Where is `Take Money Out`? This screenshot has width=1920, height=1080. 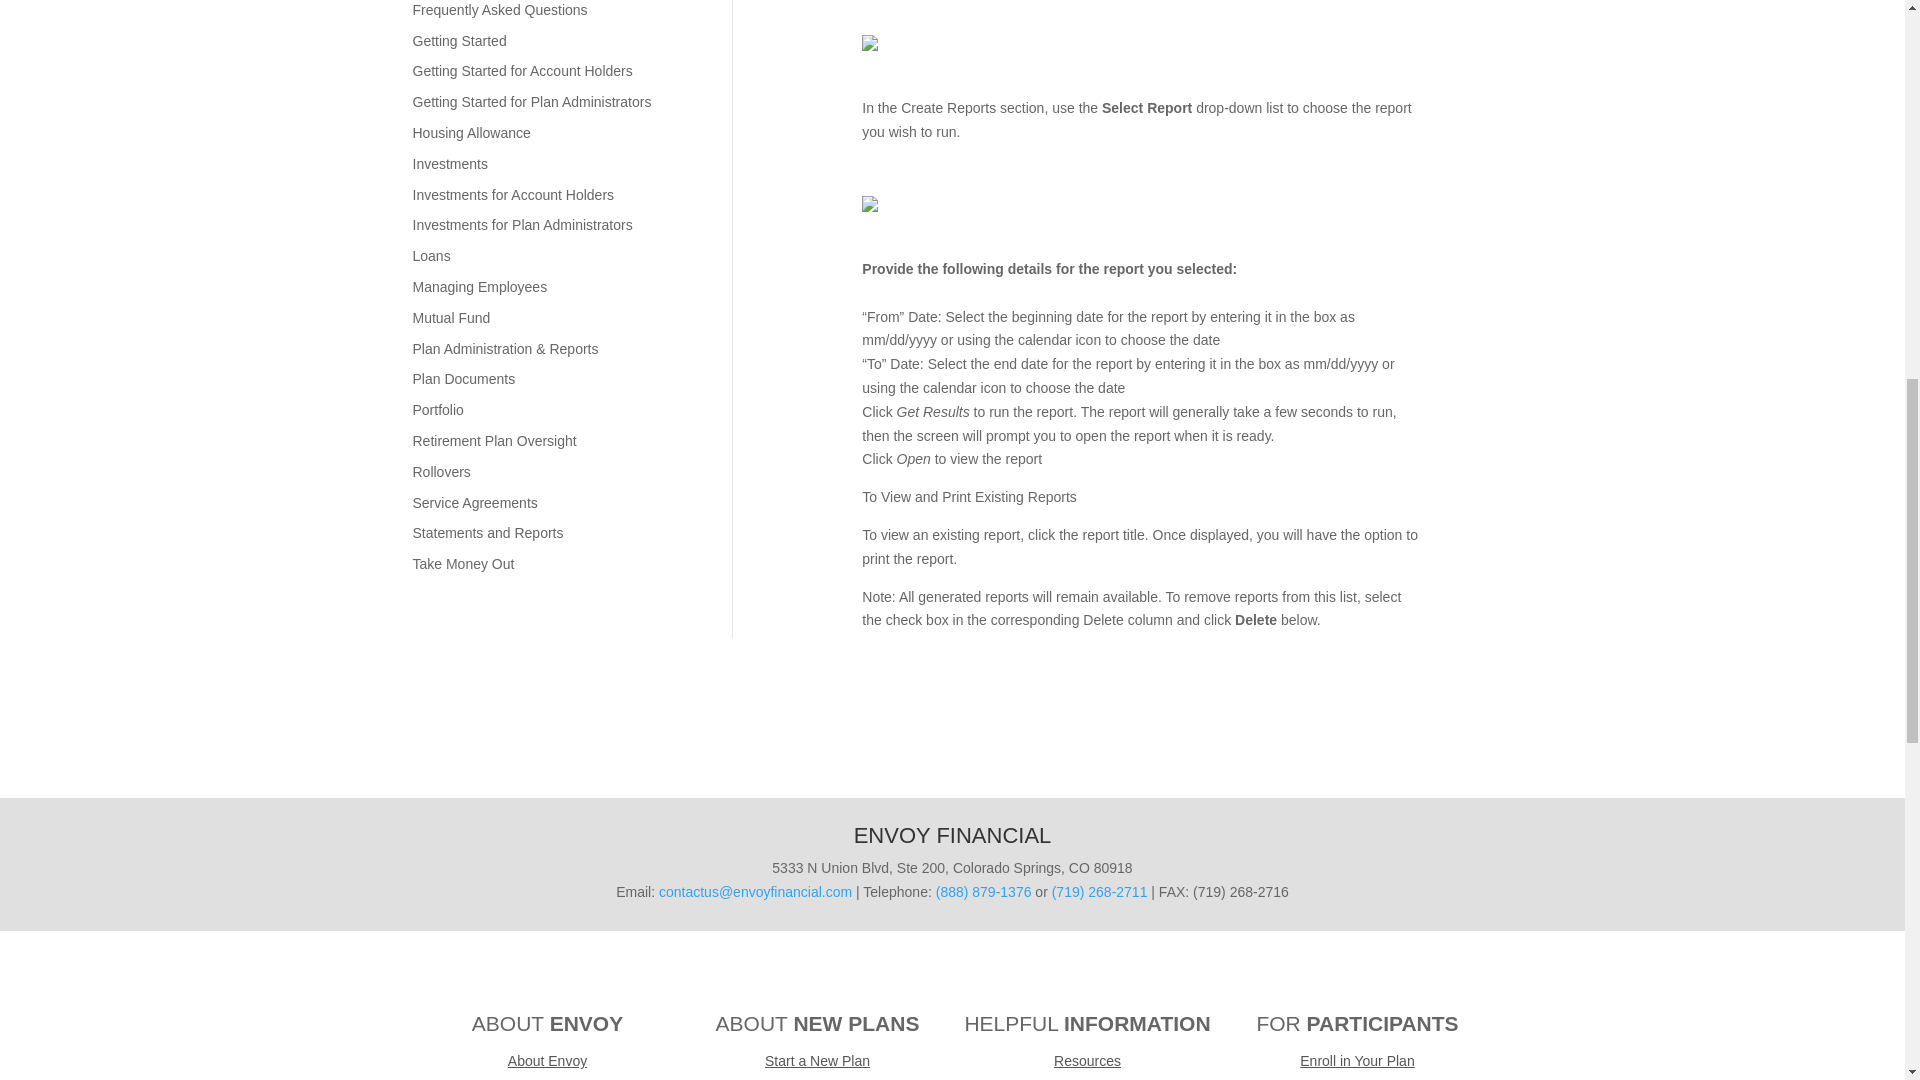 Take Money Out is located at coordinates (463, 564).